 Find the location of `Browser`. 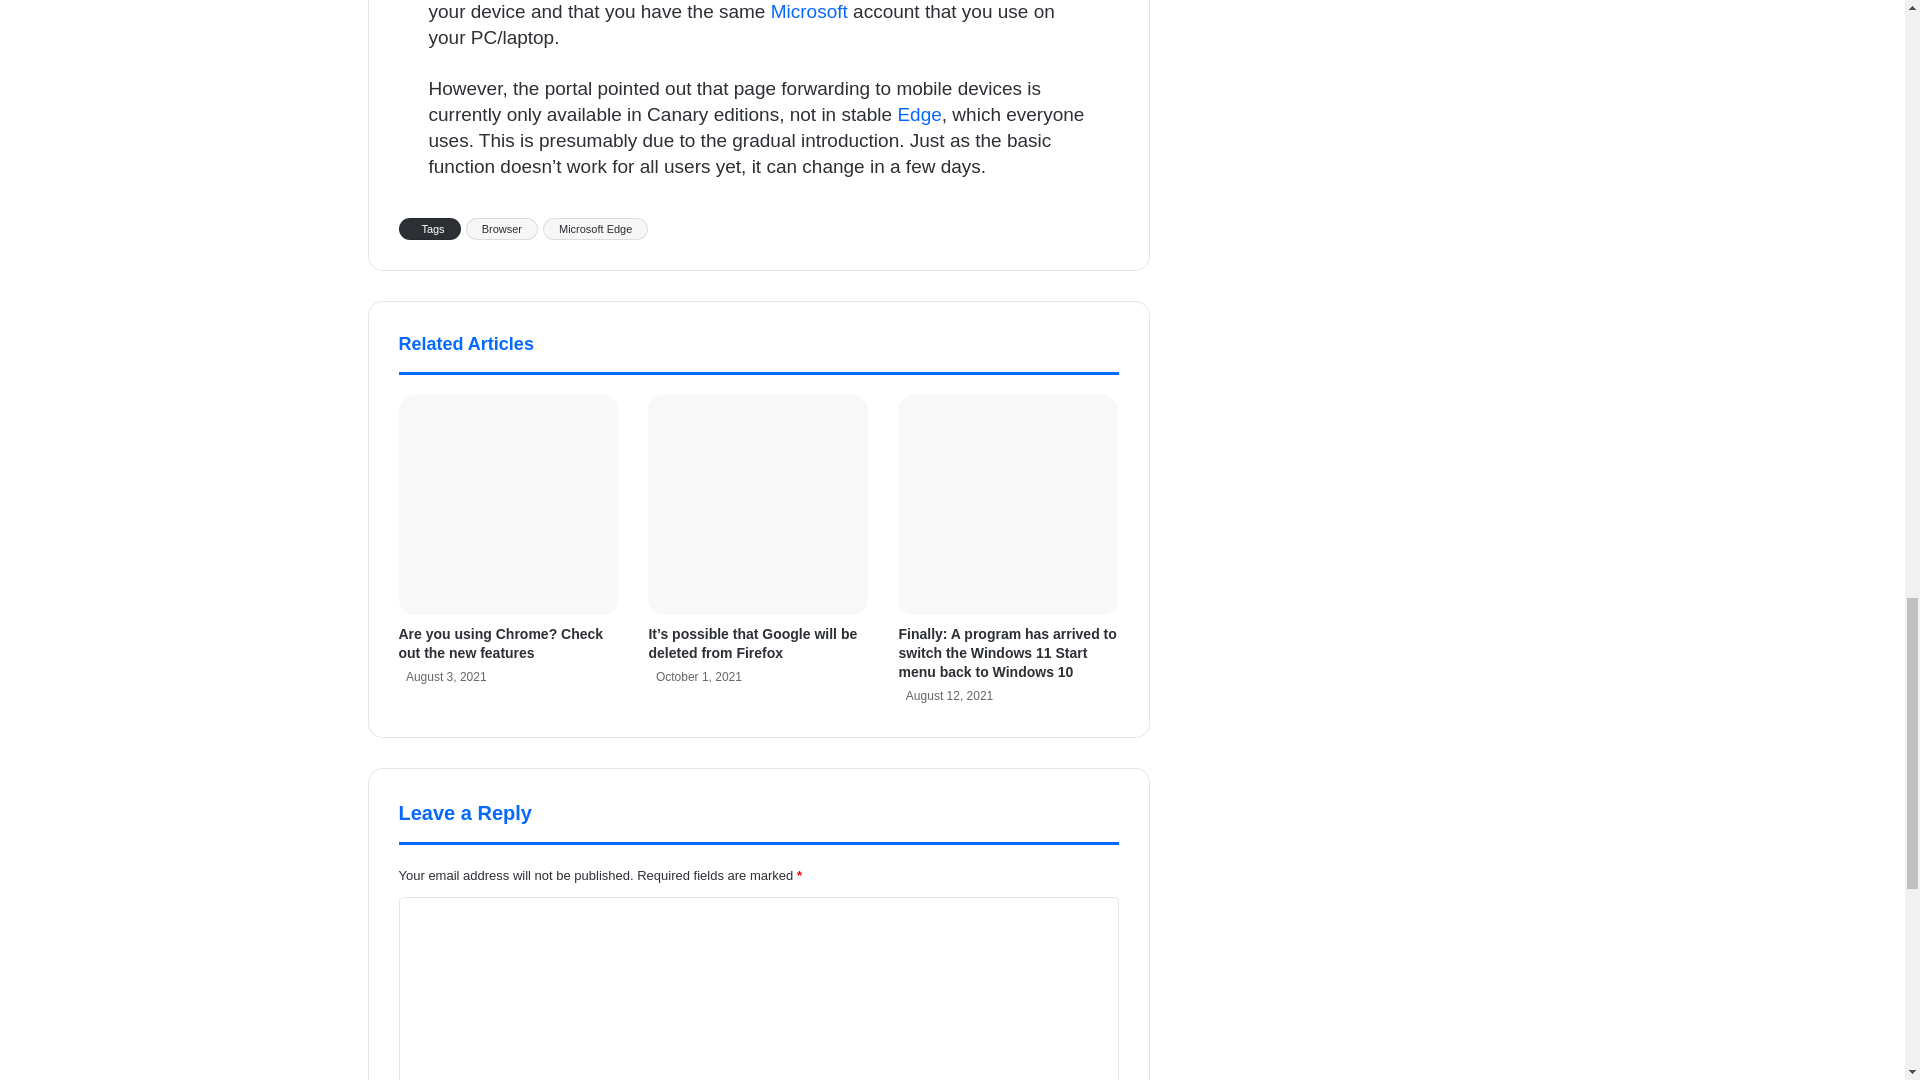

Browser is located at coordinates (502, 228).